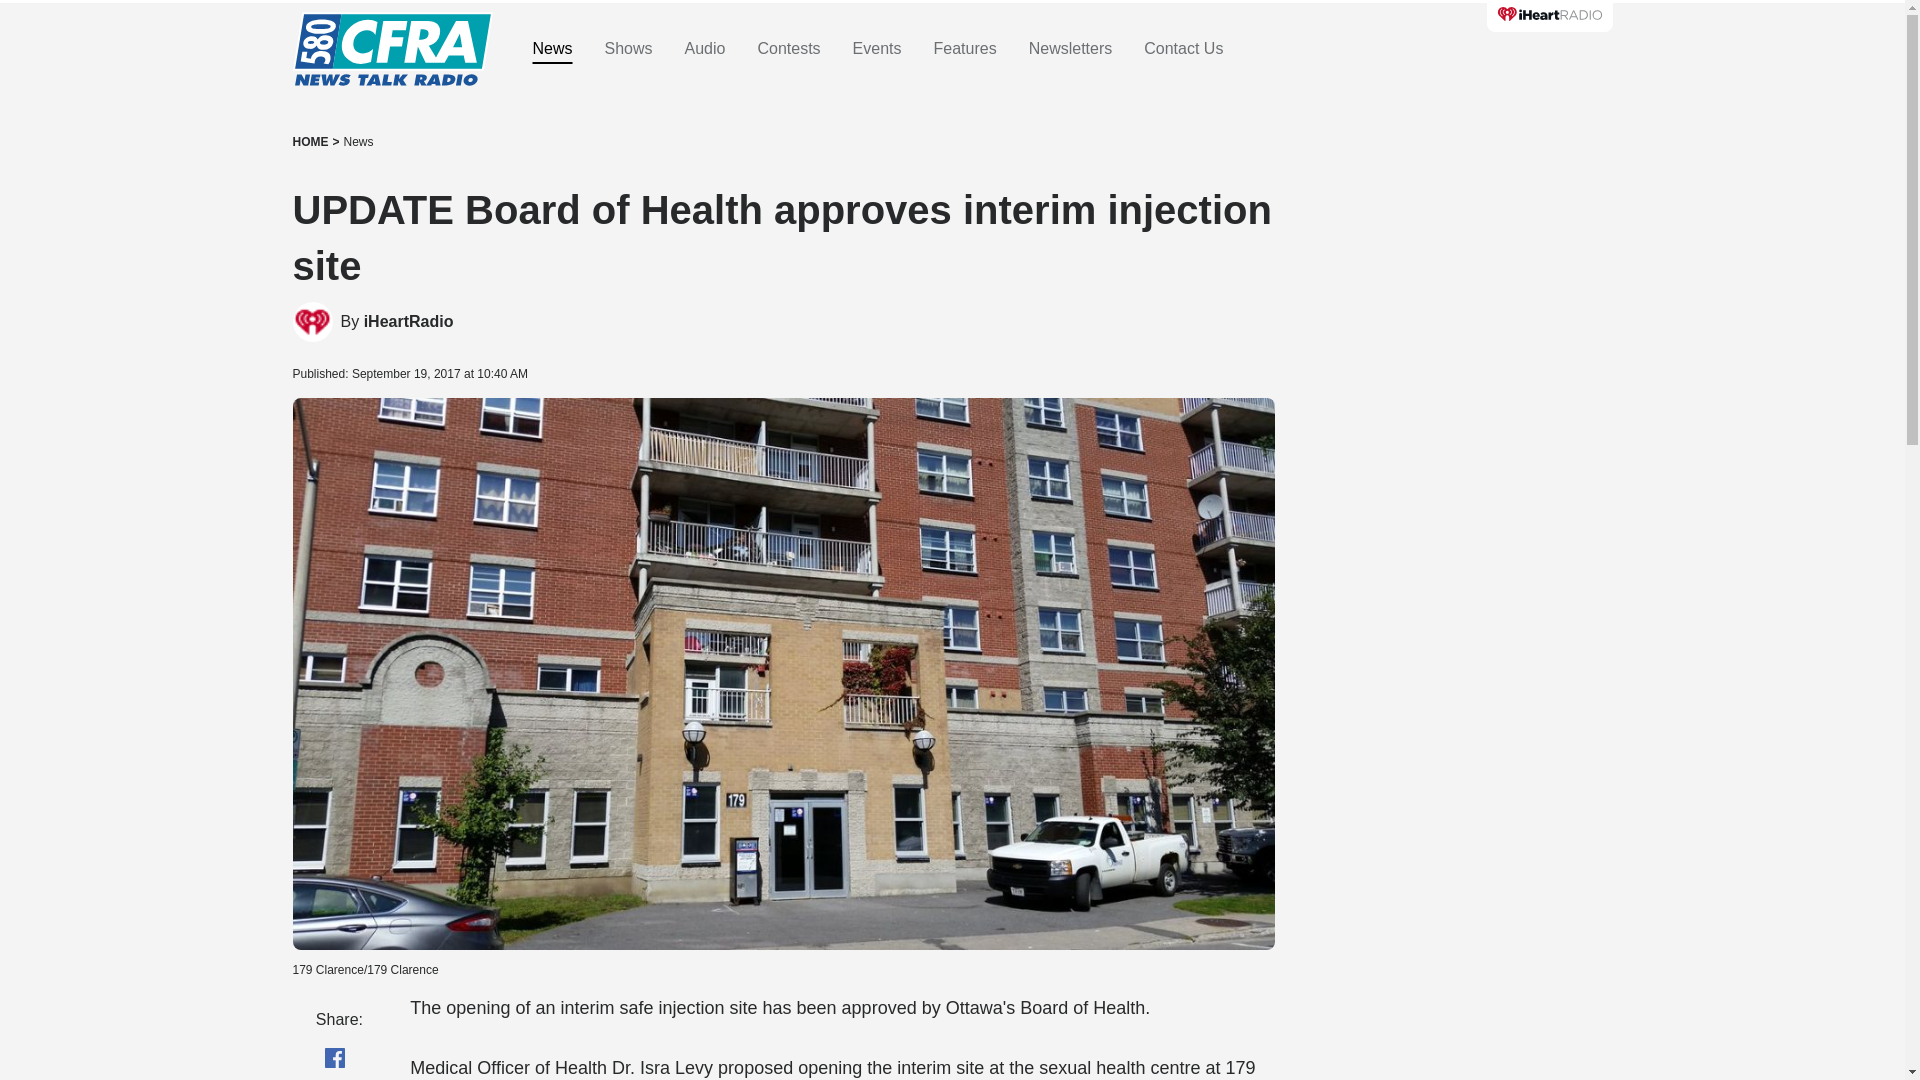 This screenshot has height=1080, width=1920. I want to click on Contact Us, so click(1184, 49).